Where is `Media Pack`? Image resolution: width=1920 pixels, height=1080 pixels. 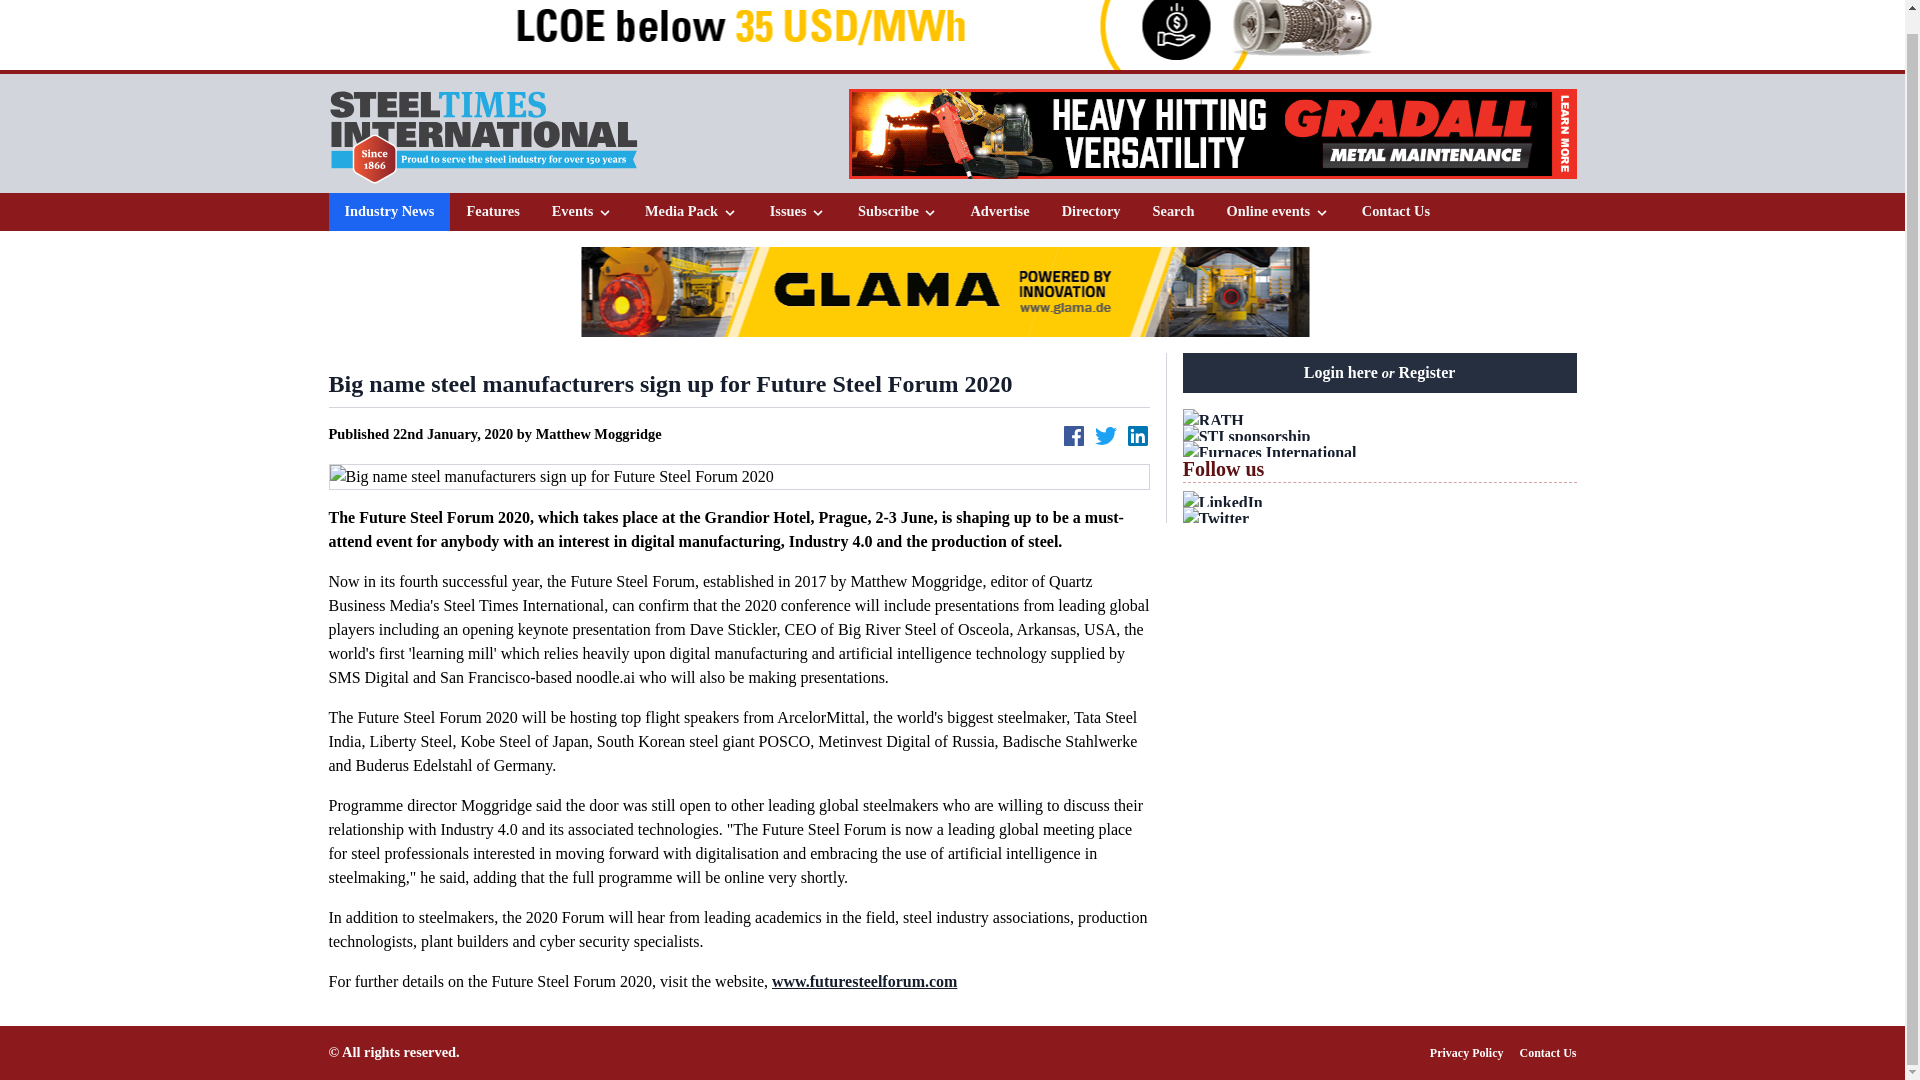
Media Pack is located at coordinates (691, 211).